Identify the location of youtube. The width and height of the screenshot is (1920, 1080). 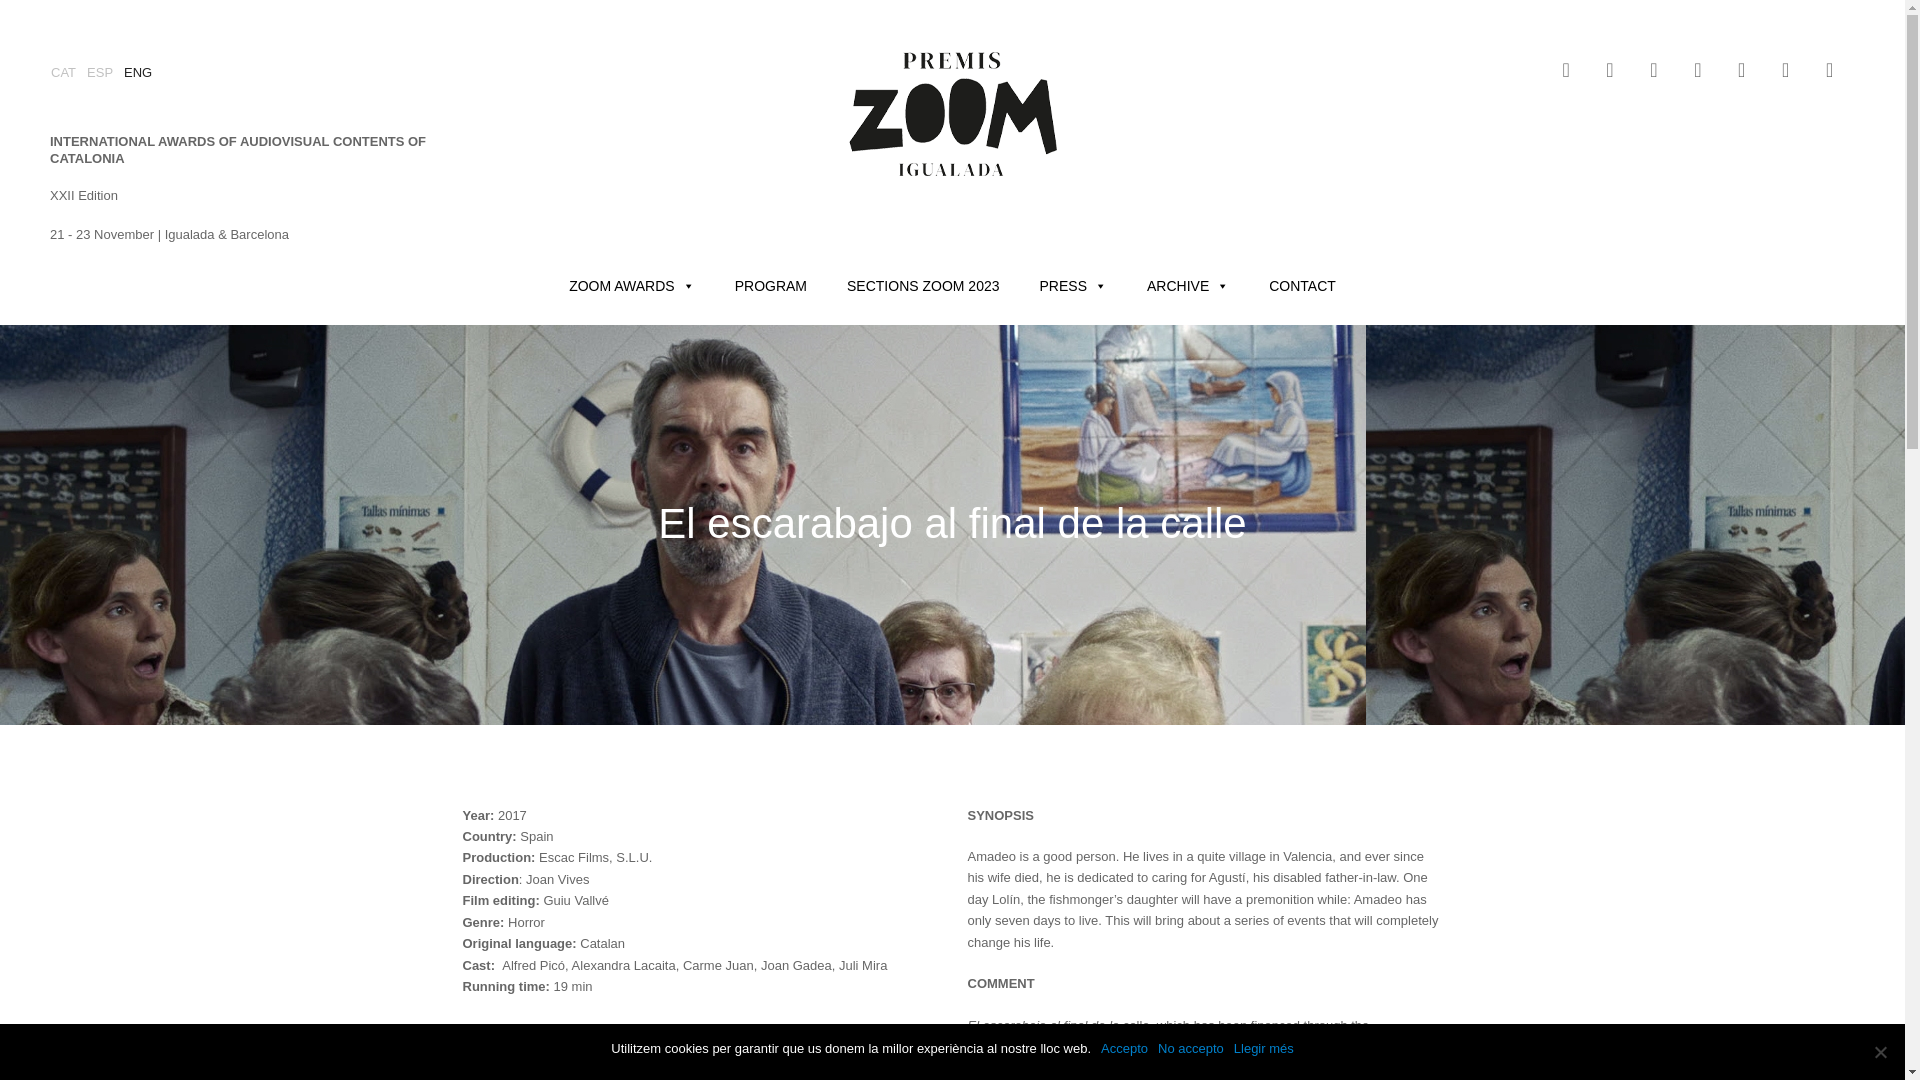
(1697, 70).